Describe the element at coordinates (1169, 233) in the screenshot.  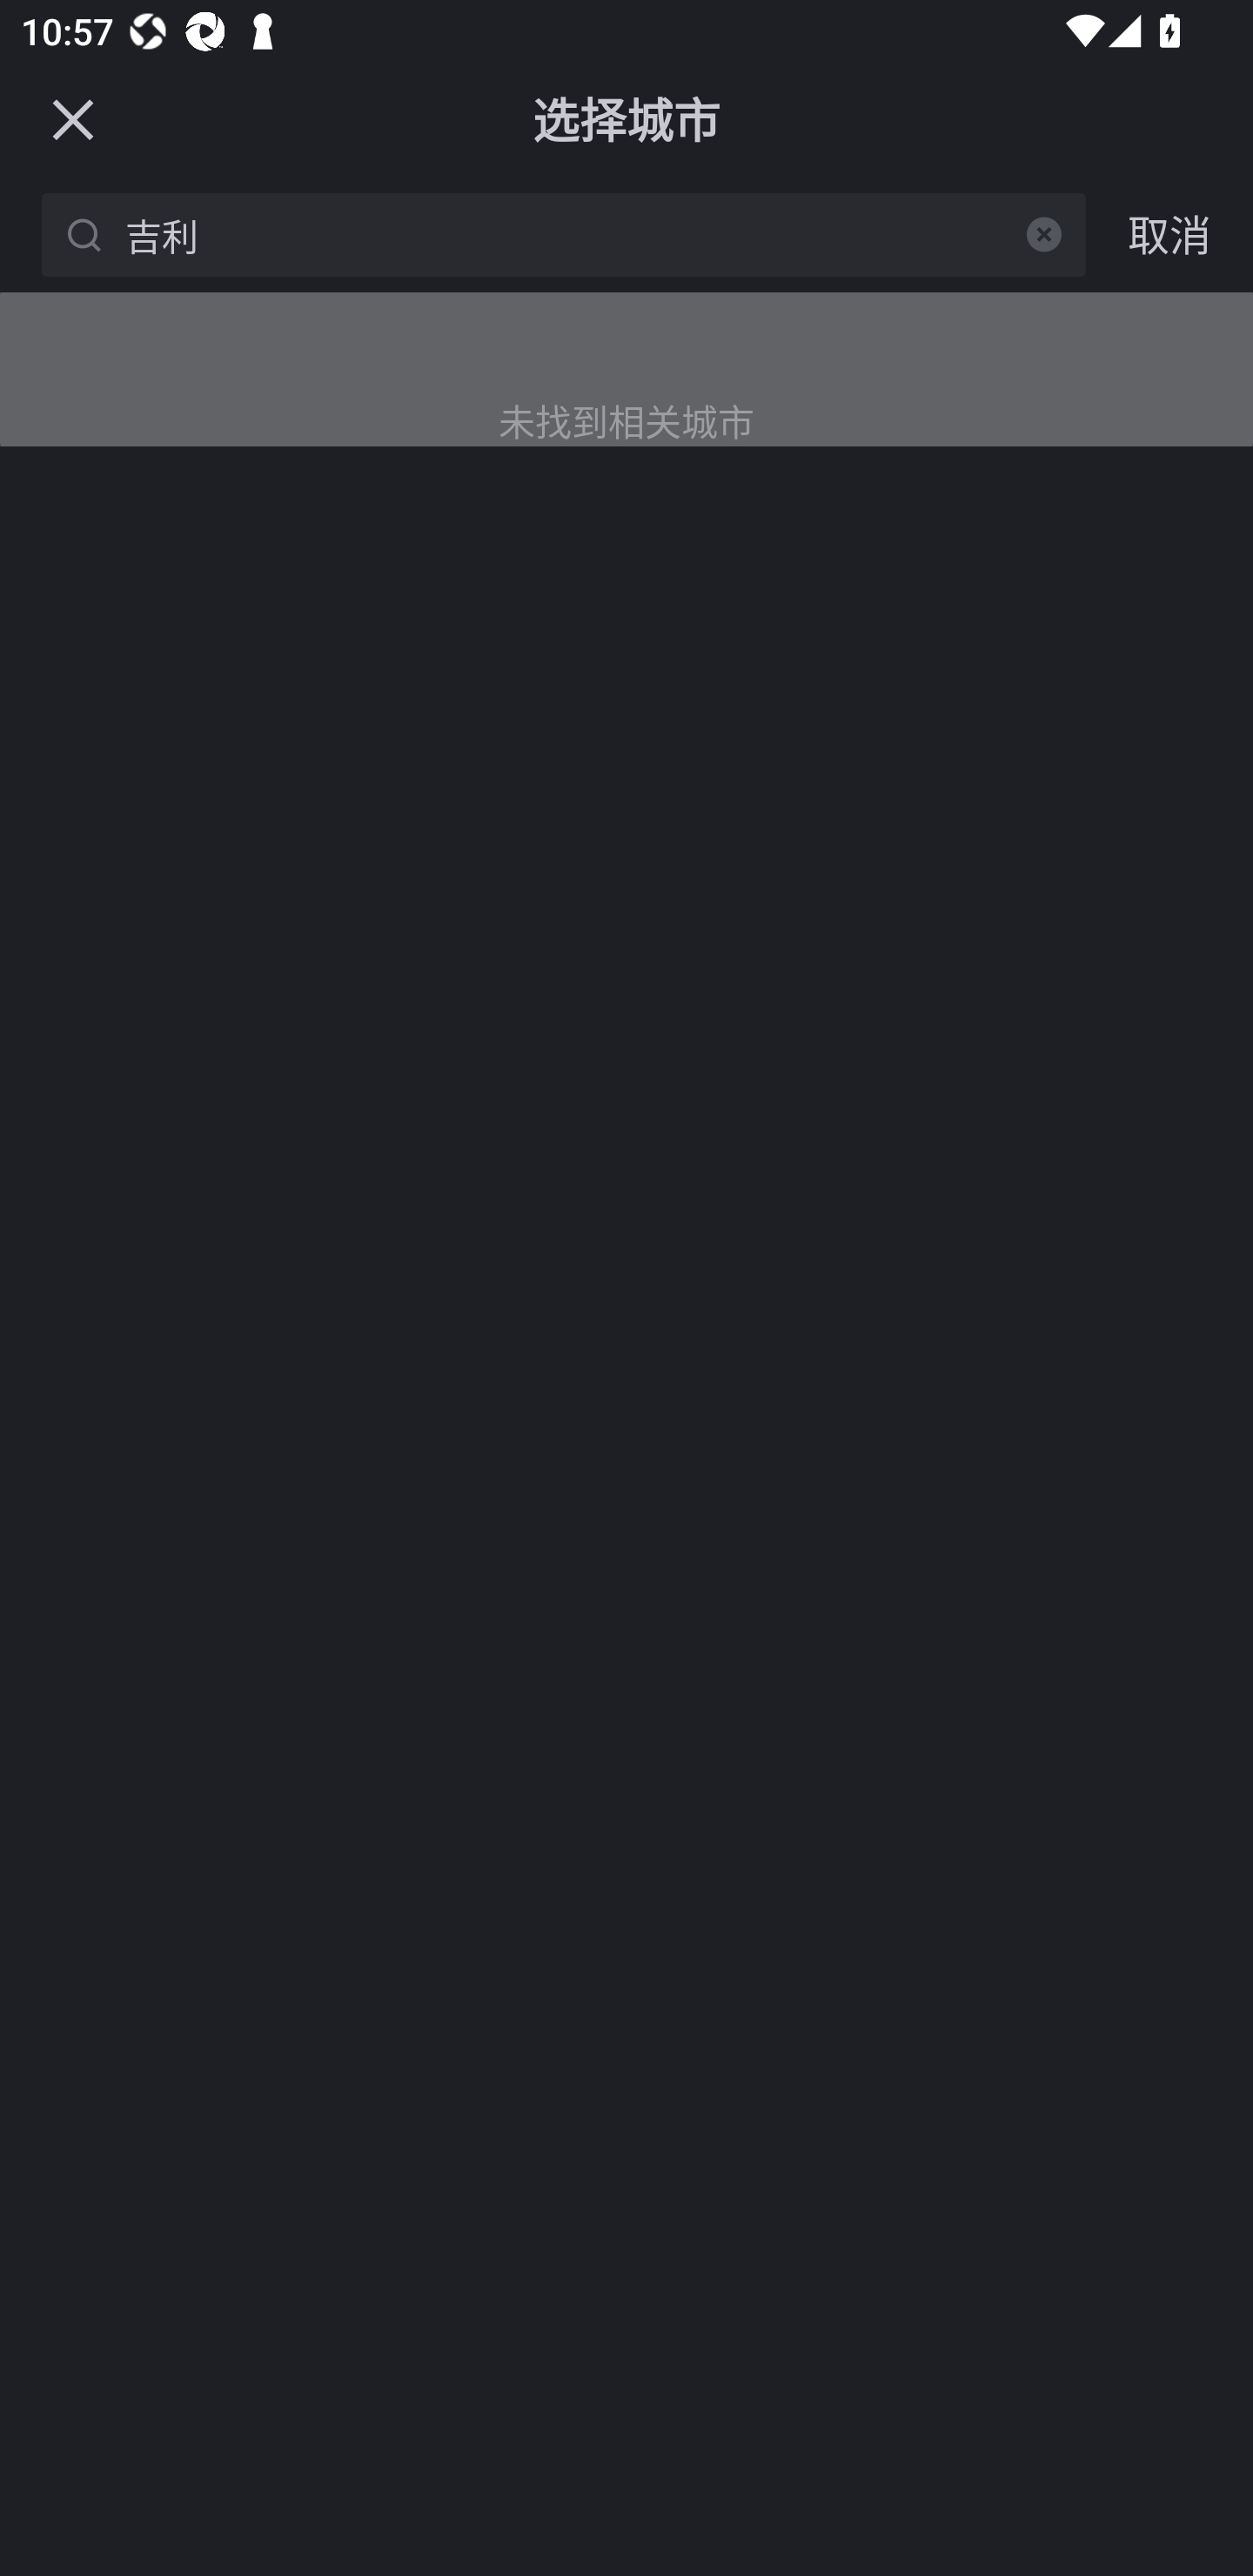
I see `取消` at that location.